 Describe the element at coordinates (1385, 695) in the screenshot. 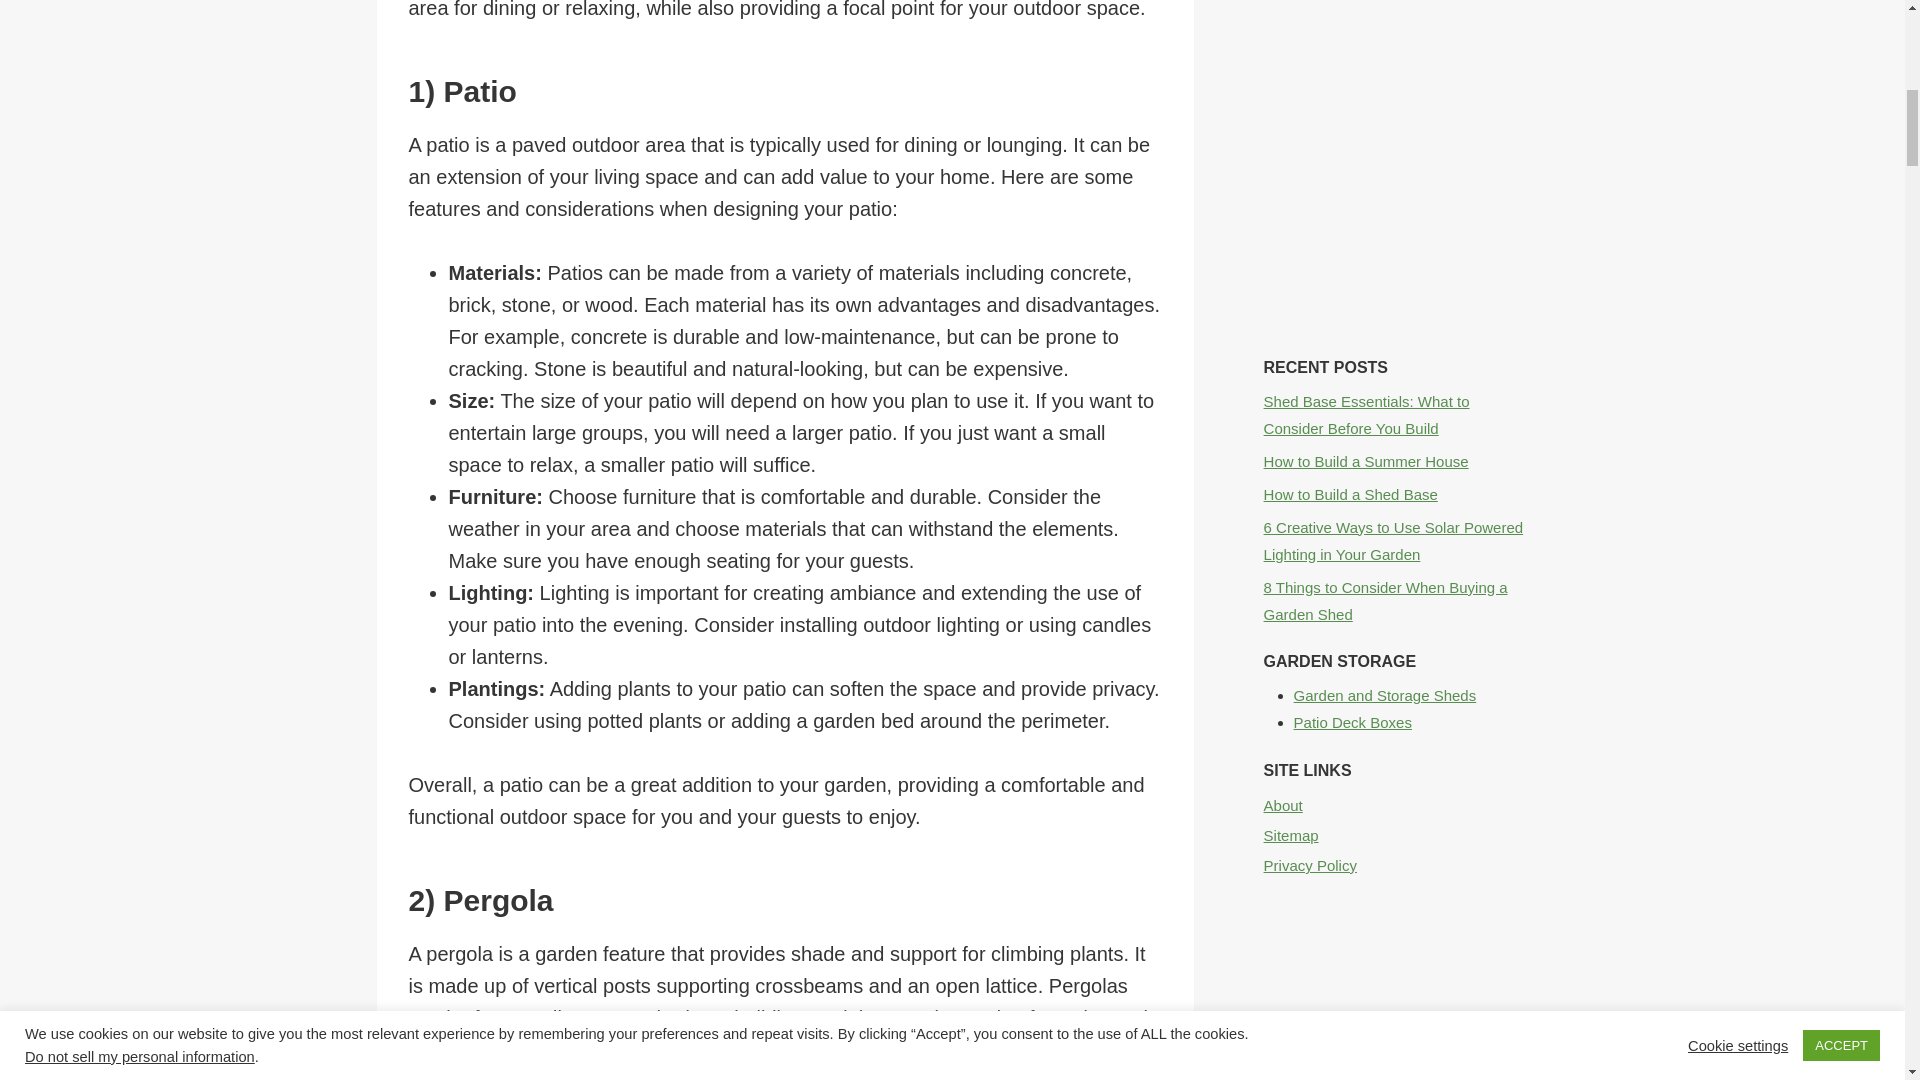

I see `Garden and Storage Sheds` at that location.